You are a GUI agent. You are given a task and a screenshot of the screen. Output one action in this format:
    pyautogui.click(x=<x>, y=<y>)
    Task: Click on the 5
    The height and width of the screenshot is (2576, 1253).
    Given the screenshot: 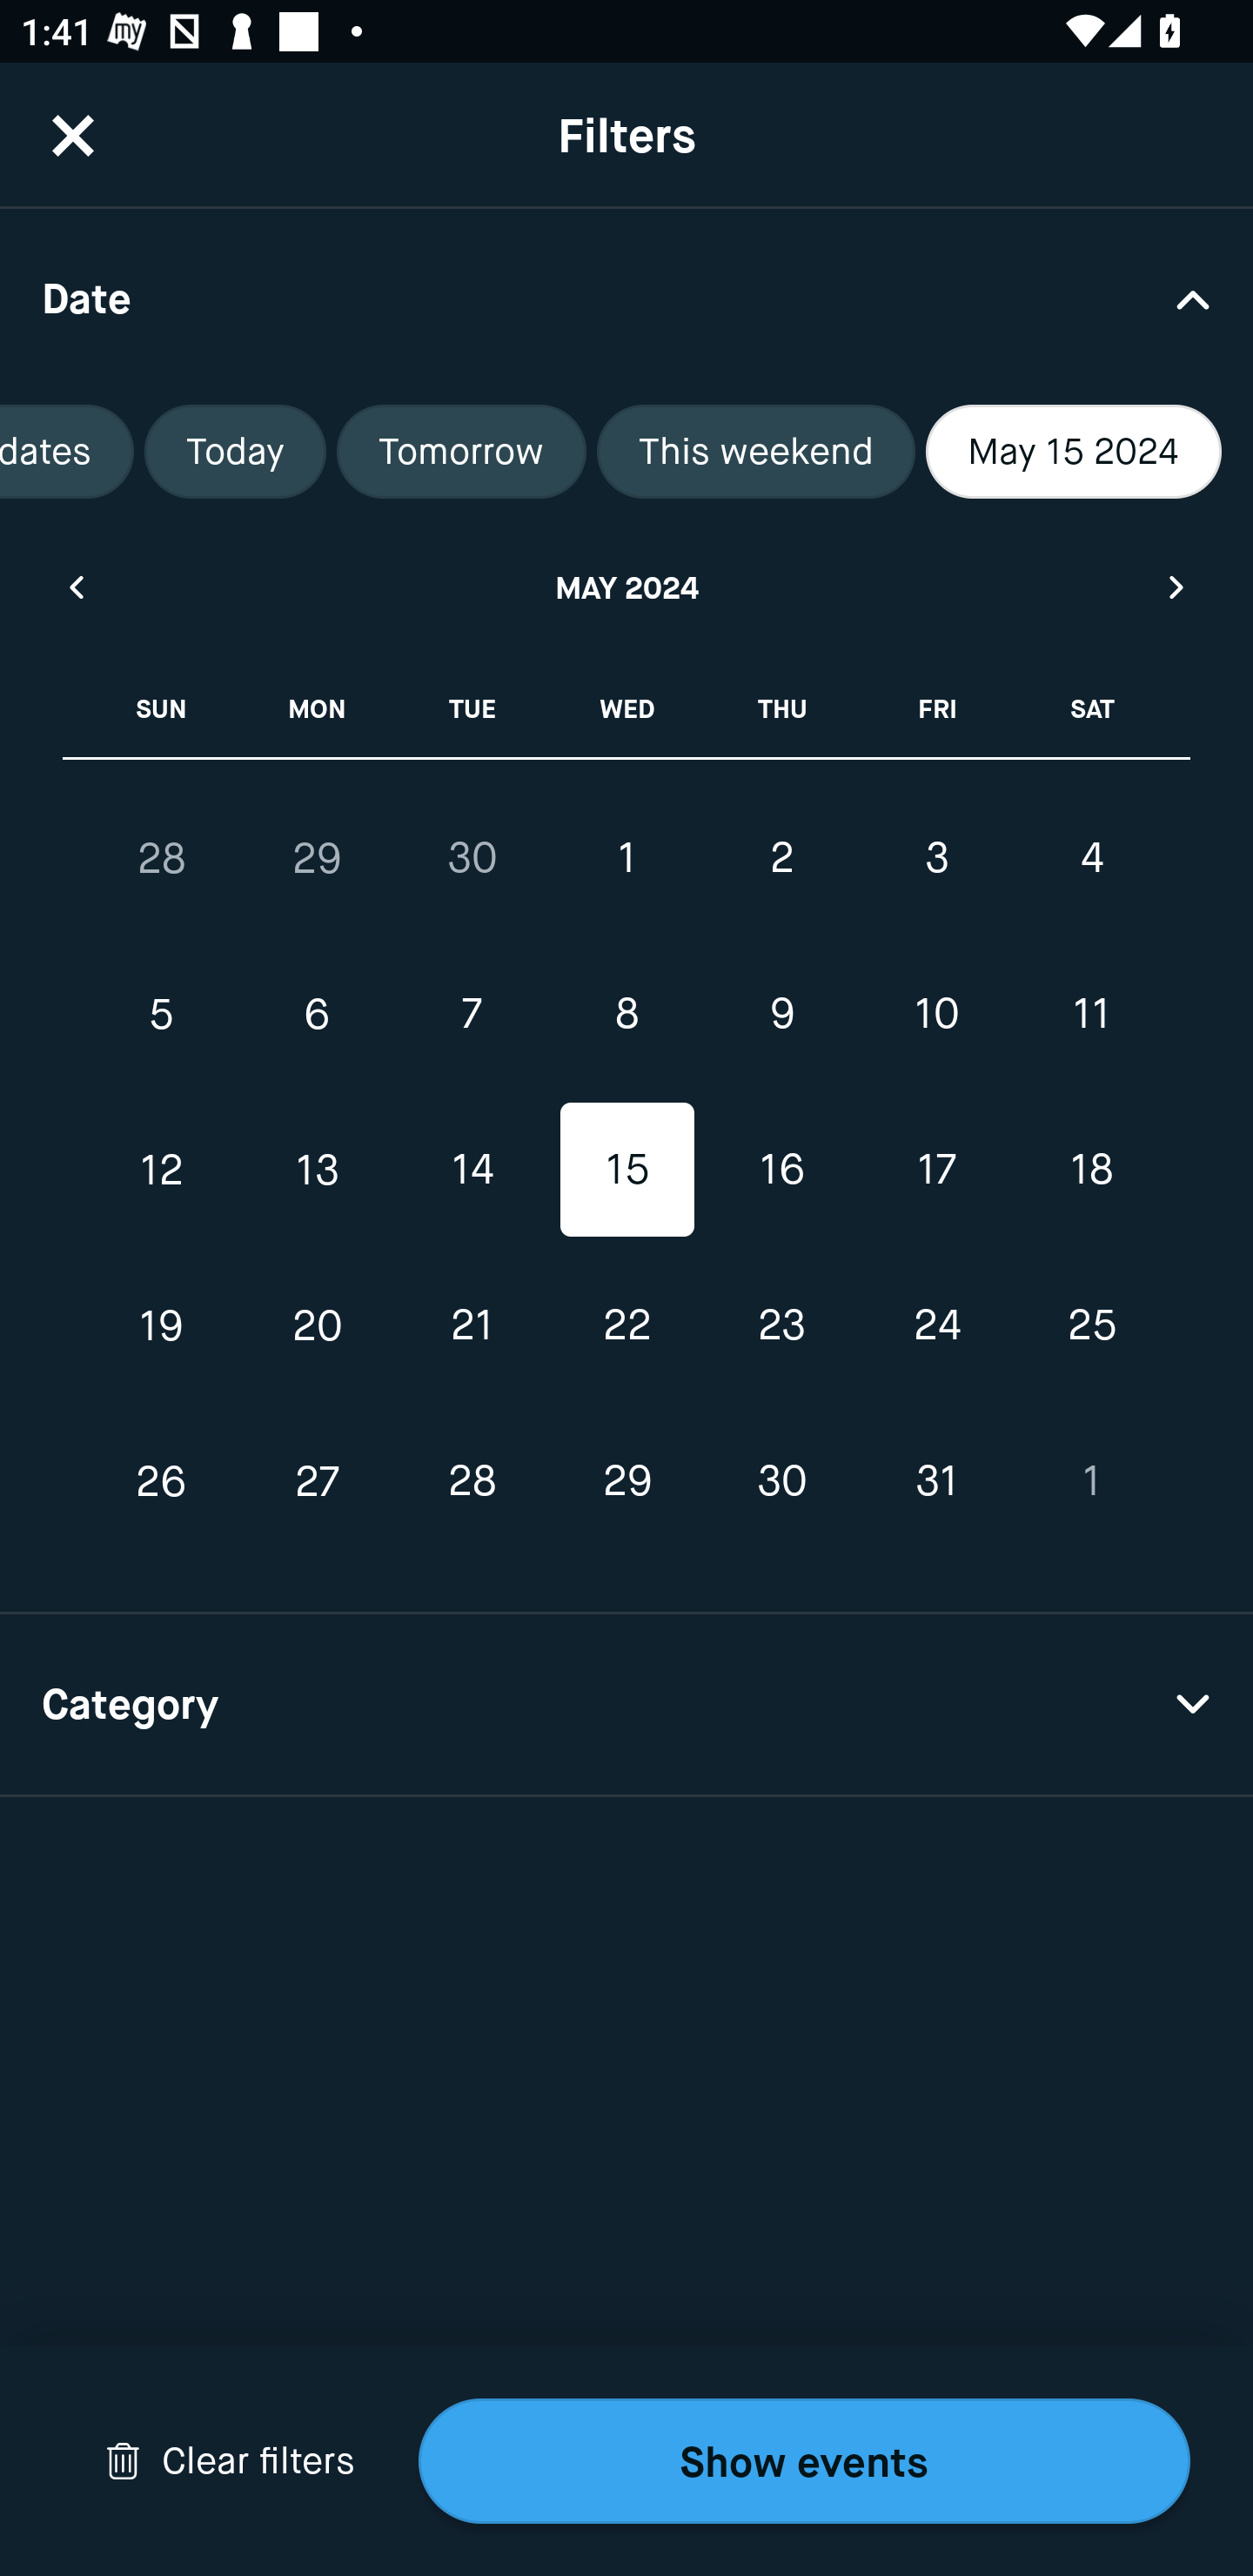 What is the action you would take?
    pyautogui.click(x=162, y=1015)
    